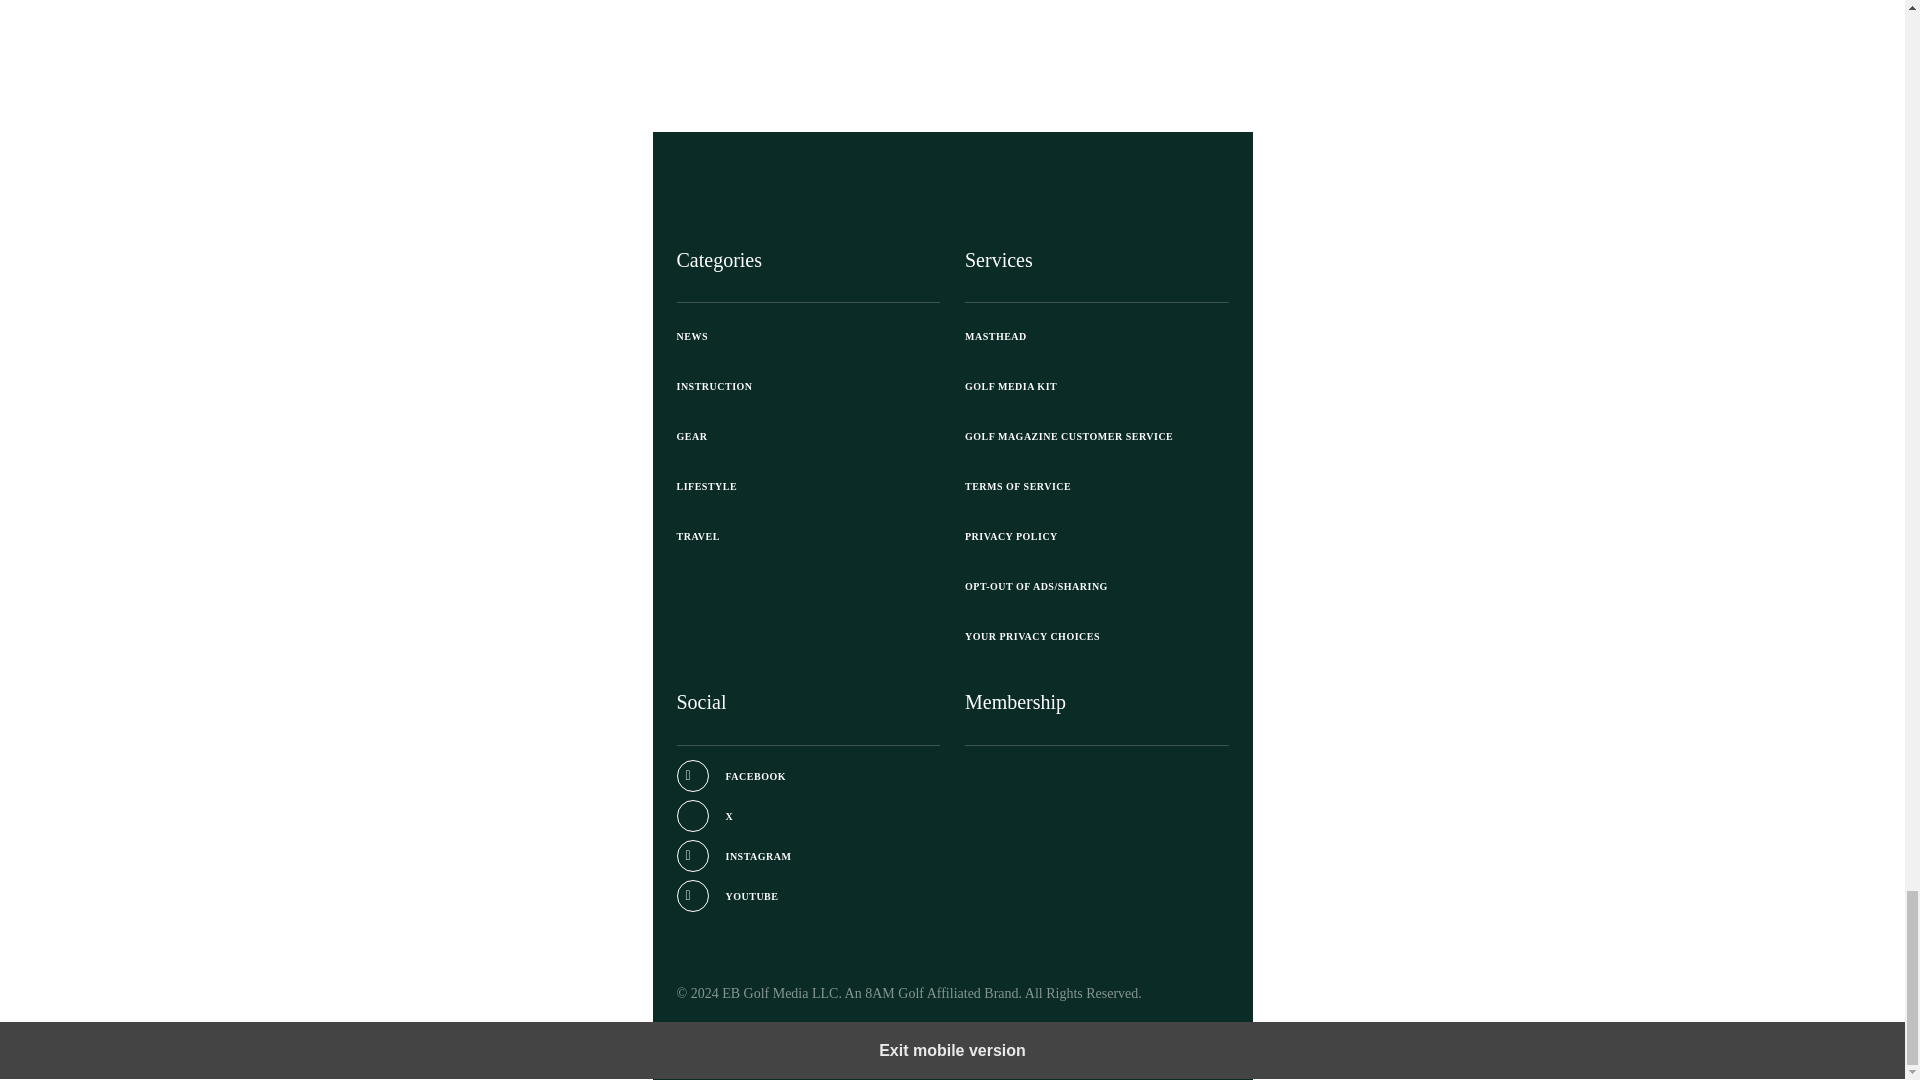  I want to click on YOUTUBE, so click(726, 896).